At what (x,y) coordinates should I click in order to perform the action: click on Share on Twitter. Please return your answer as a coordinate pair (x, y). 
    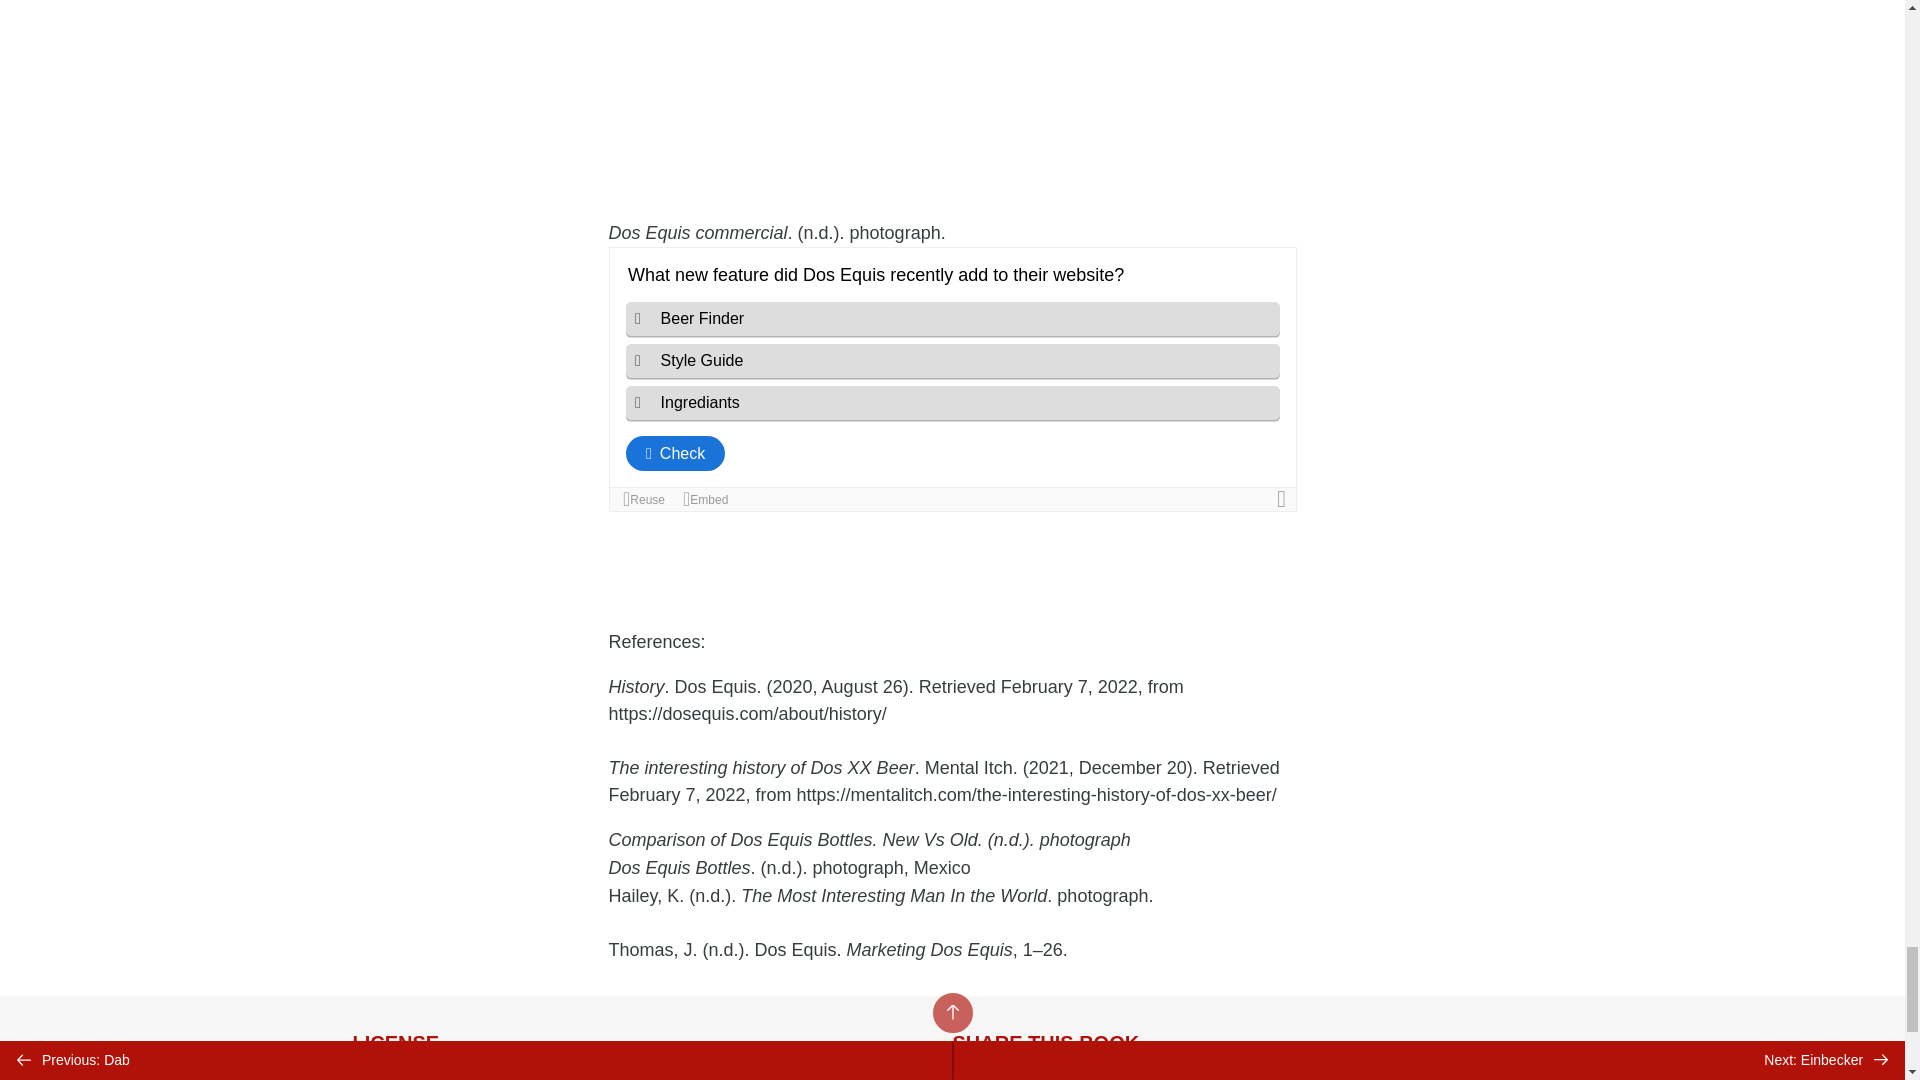
    Looking at the image, I should click on (976, 1076).